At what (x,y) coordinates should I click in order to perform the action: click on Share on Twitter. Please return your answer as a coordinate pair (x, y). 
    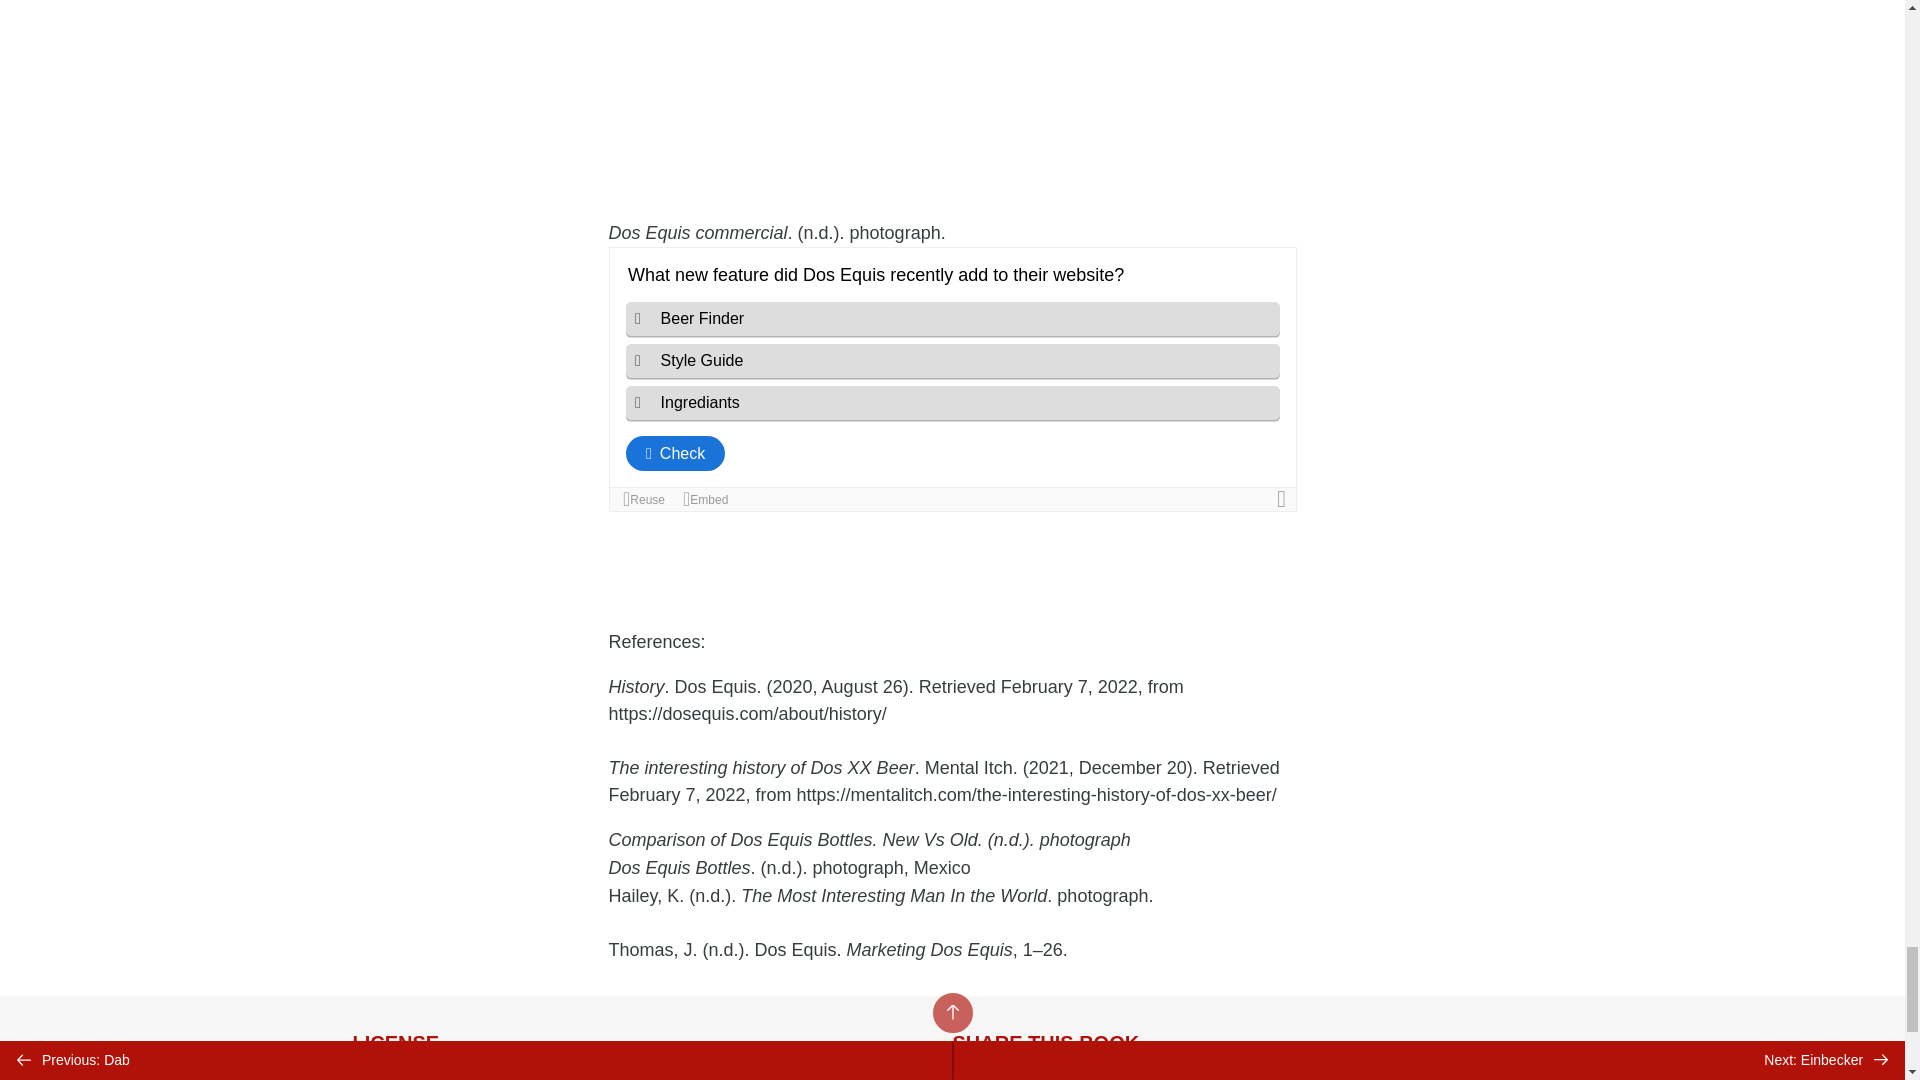
    Looking at the image, I should click on (976, 1076).